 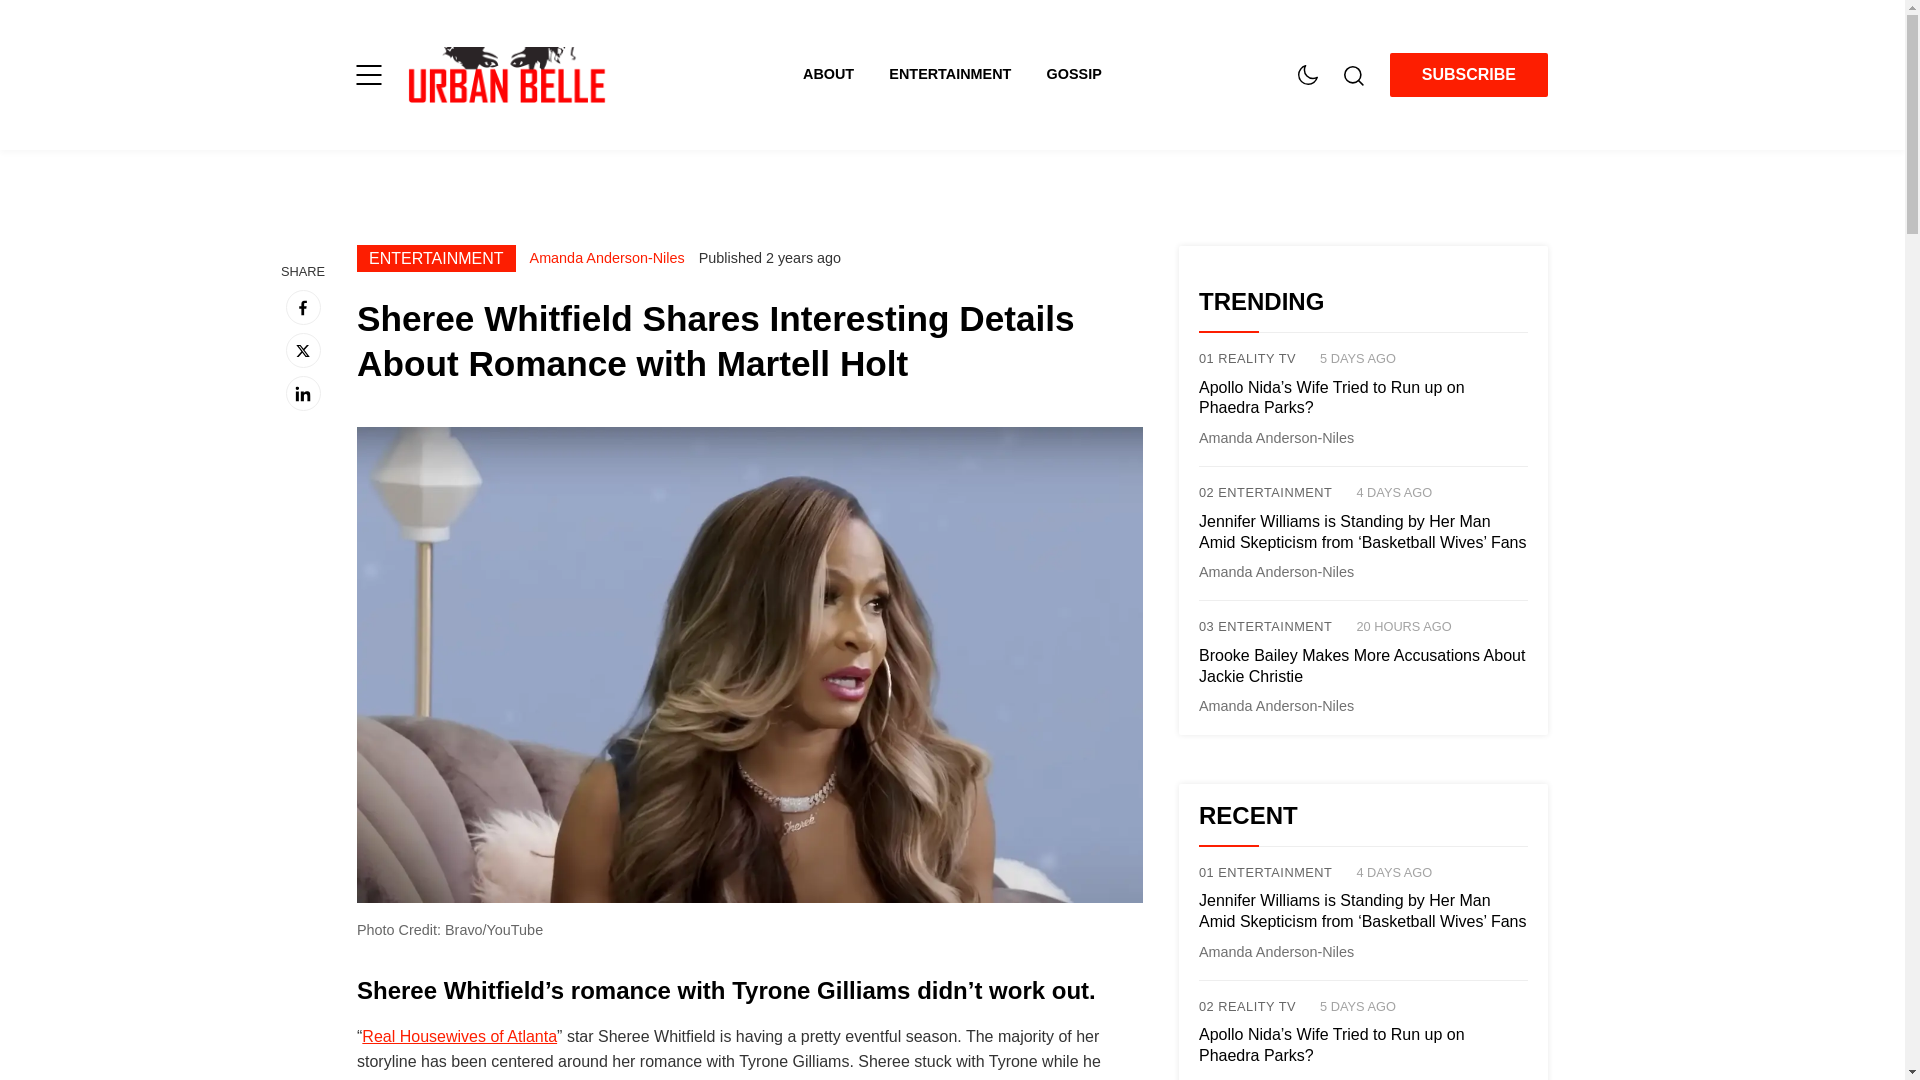 I want to click on Real Housewives of Atlanta, so click(x=459, y=1036).